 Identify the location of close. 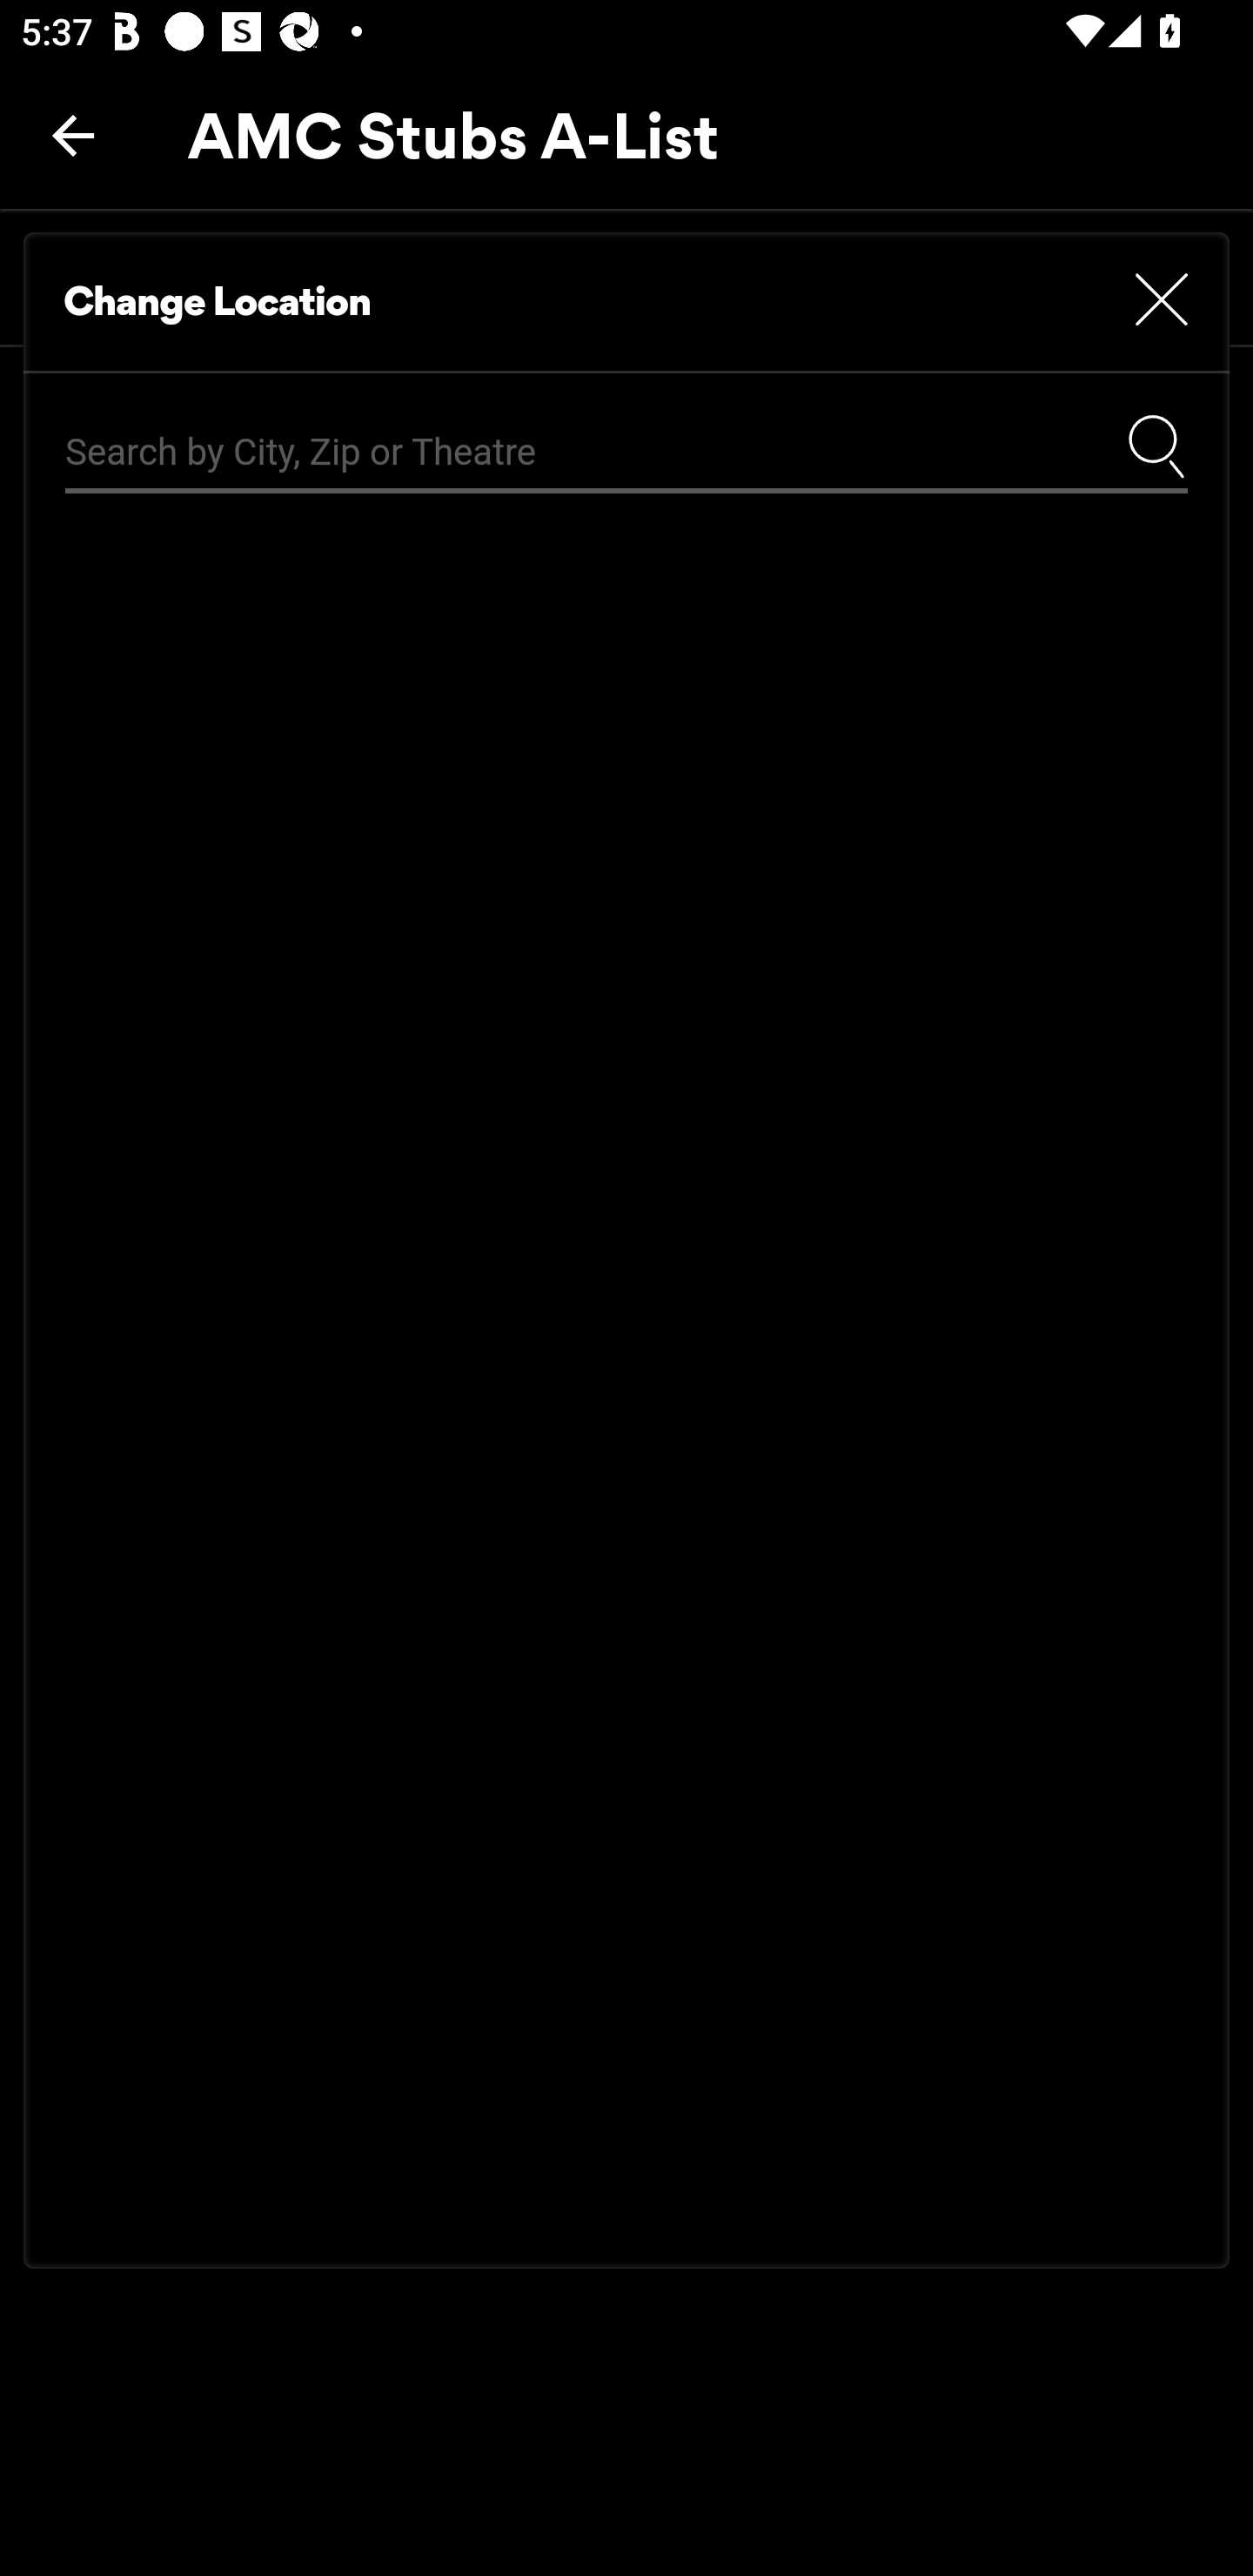
(1161, 301).